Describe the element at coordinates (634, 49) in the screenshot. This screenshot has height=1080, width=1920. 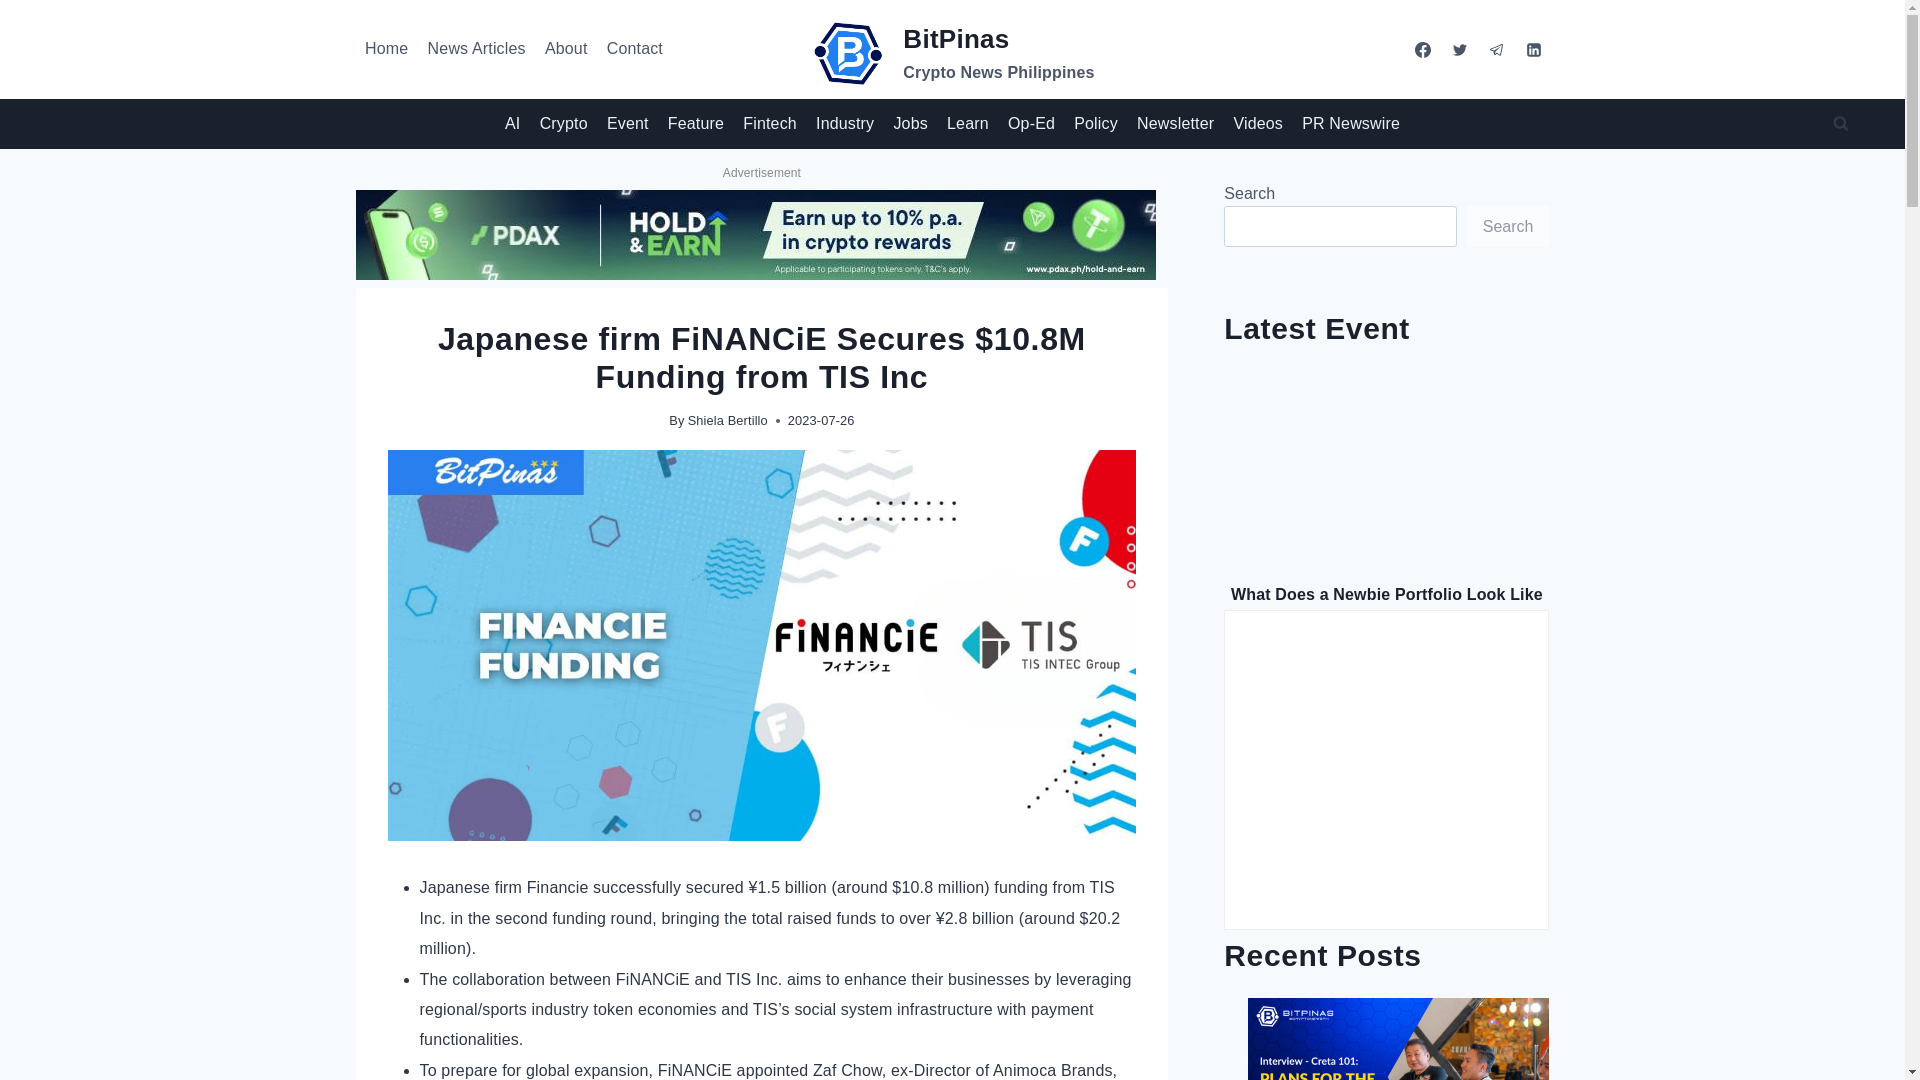
I see `Industry` at that location.